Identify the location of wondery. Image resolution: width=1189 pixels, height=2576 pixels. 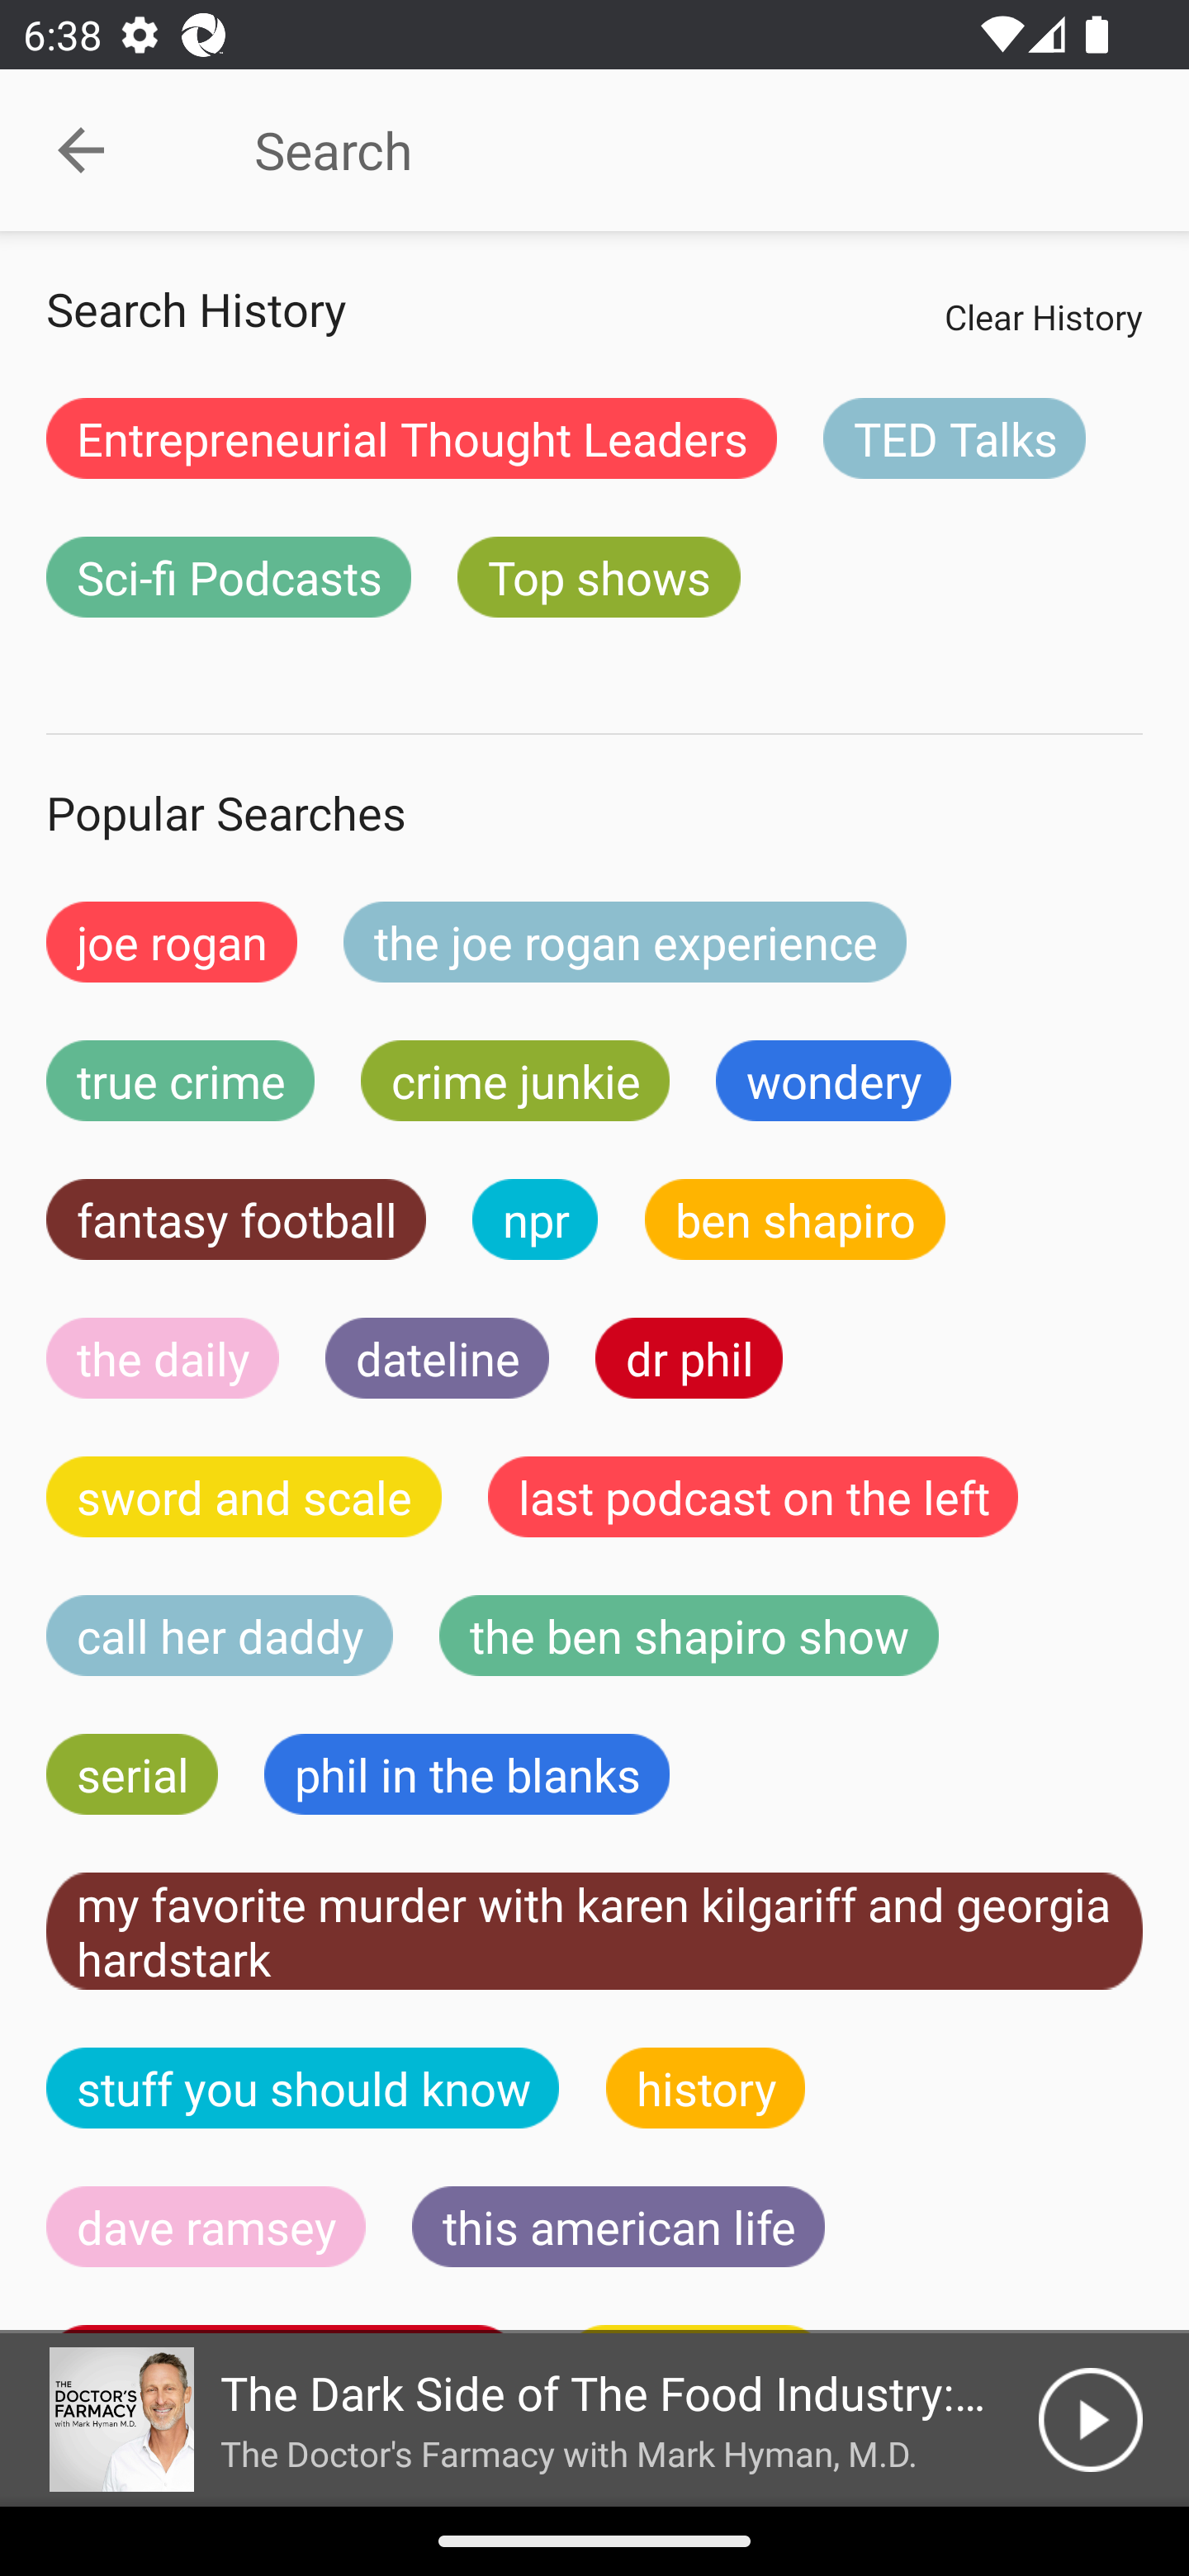
(834, 1080).